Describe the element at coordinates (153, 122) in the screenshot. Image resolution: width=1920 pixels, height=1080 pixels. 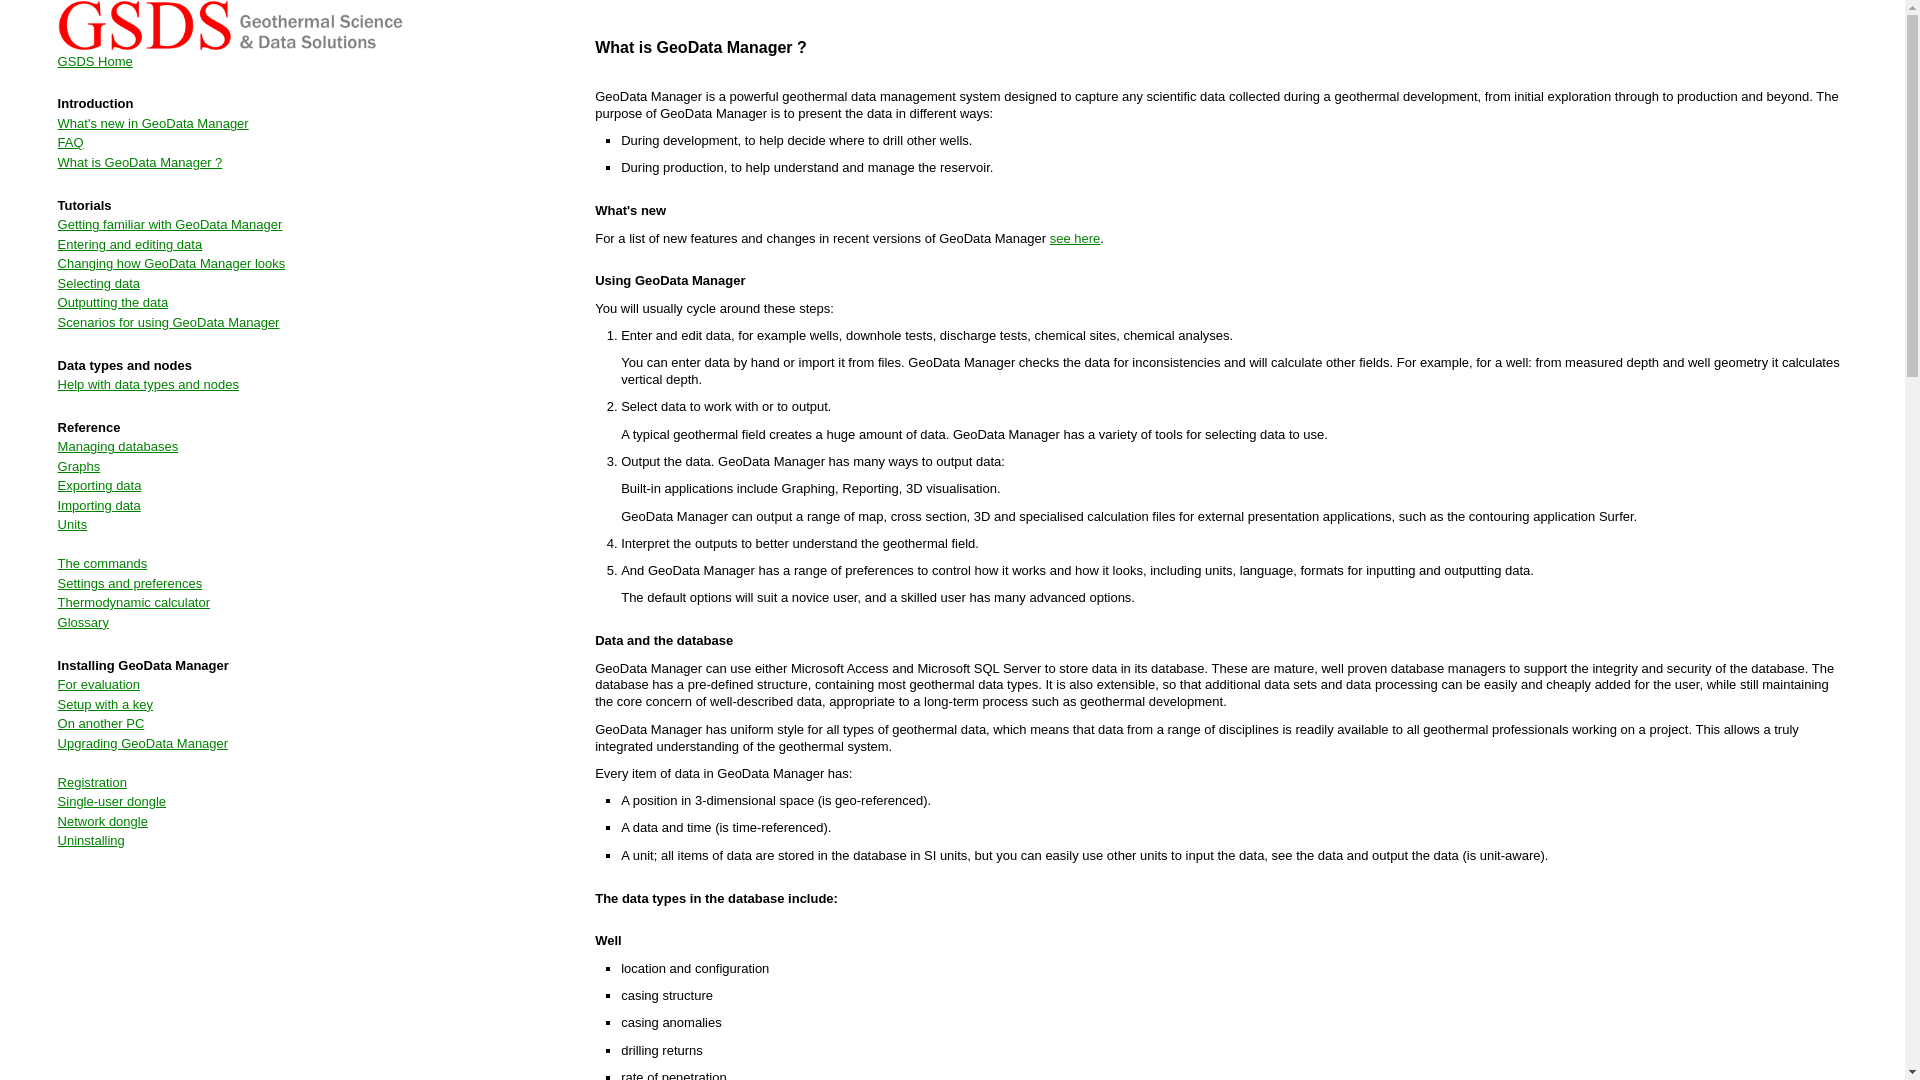
I see `What's new in GeoData Manager` at that location.